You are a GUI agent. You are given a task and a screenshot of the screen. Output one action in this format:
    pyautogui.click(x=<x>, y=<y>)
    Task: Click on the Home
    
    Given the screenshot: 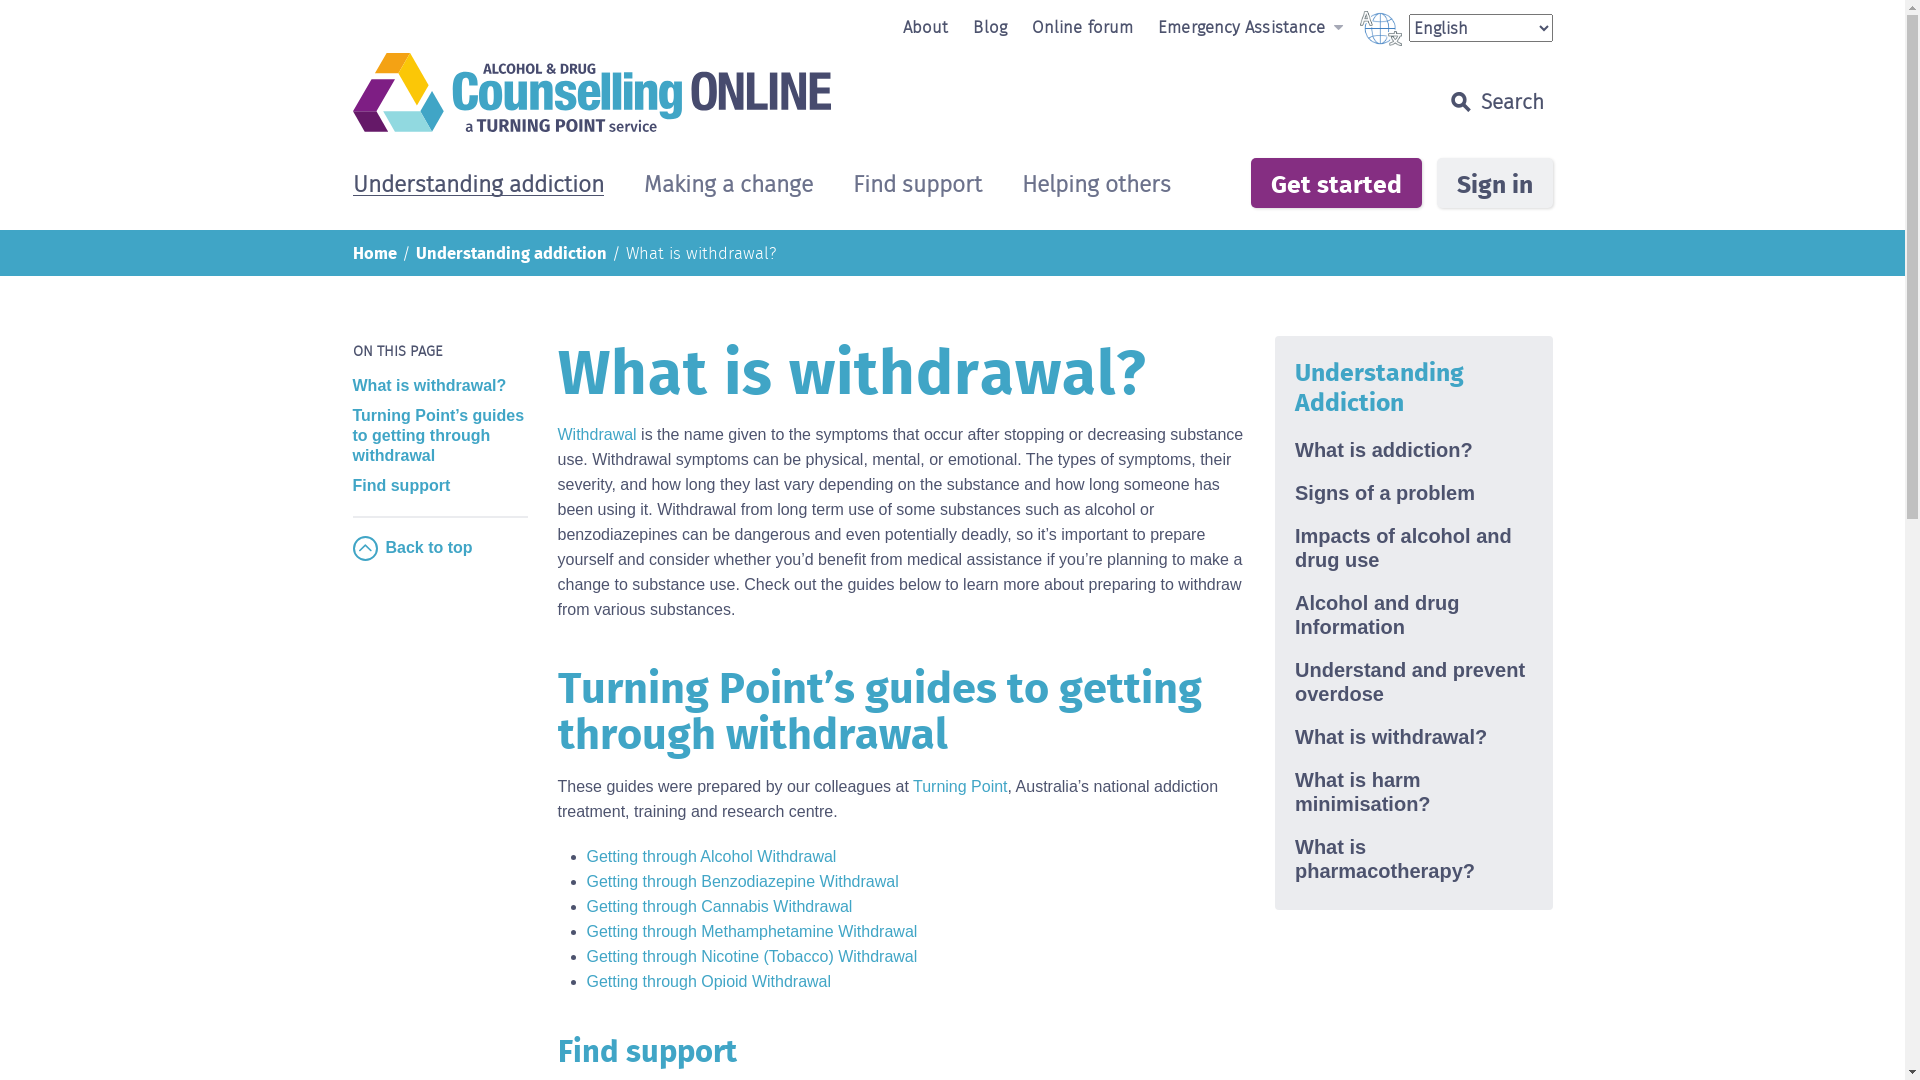 What is the action you would take?
    pyautogui.click(x=374, y=252)
    